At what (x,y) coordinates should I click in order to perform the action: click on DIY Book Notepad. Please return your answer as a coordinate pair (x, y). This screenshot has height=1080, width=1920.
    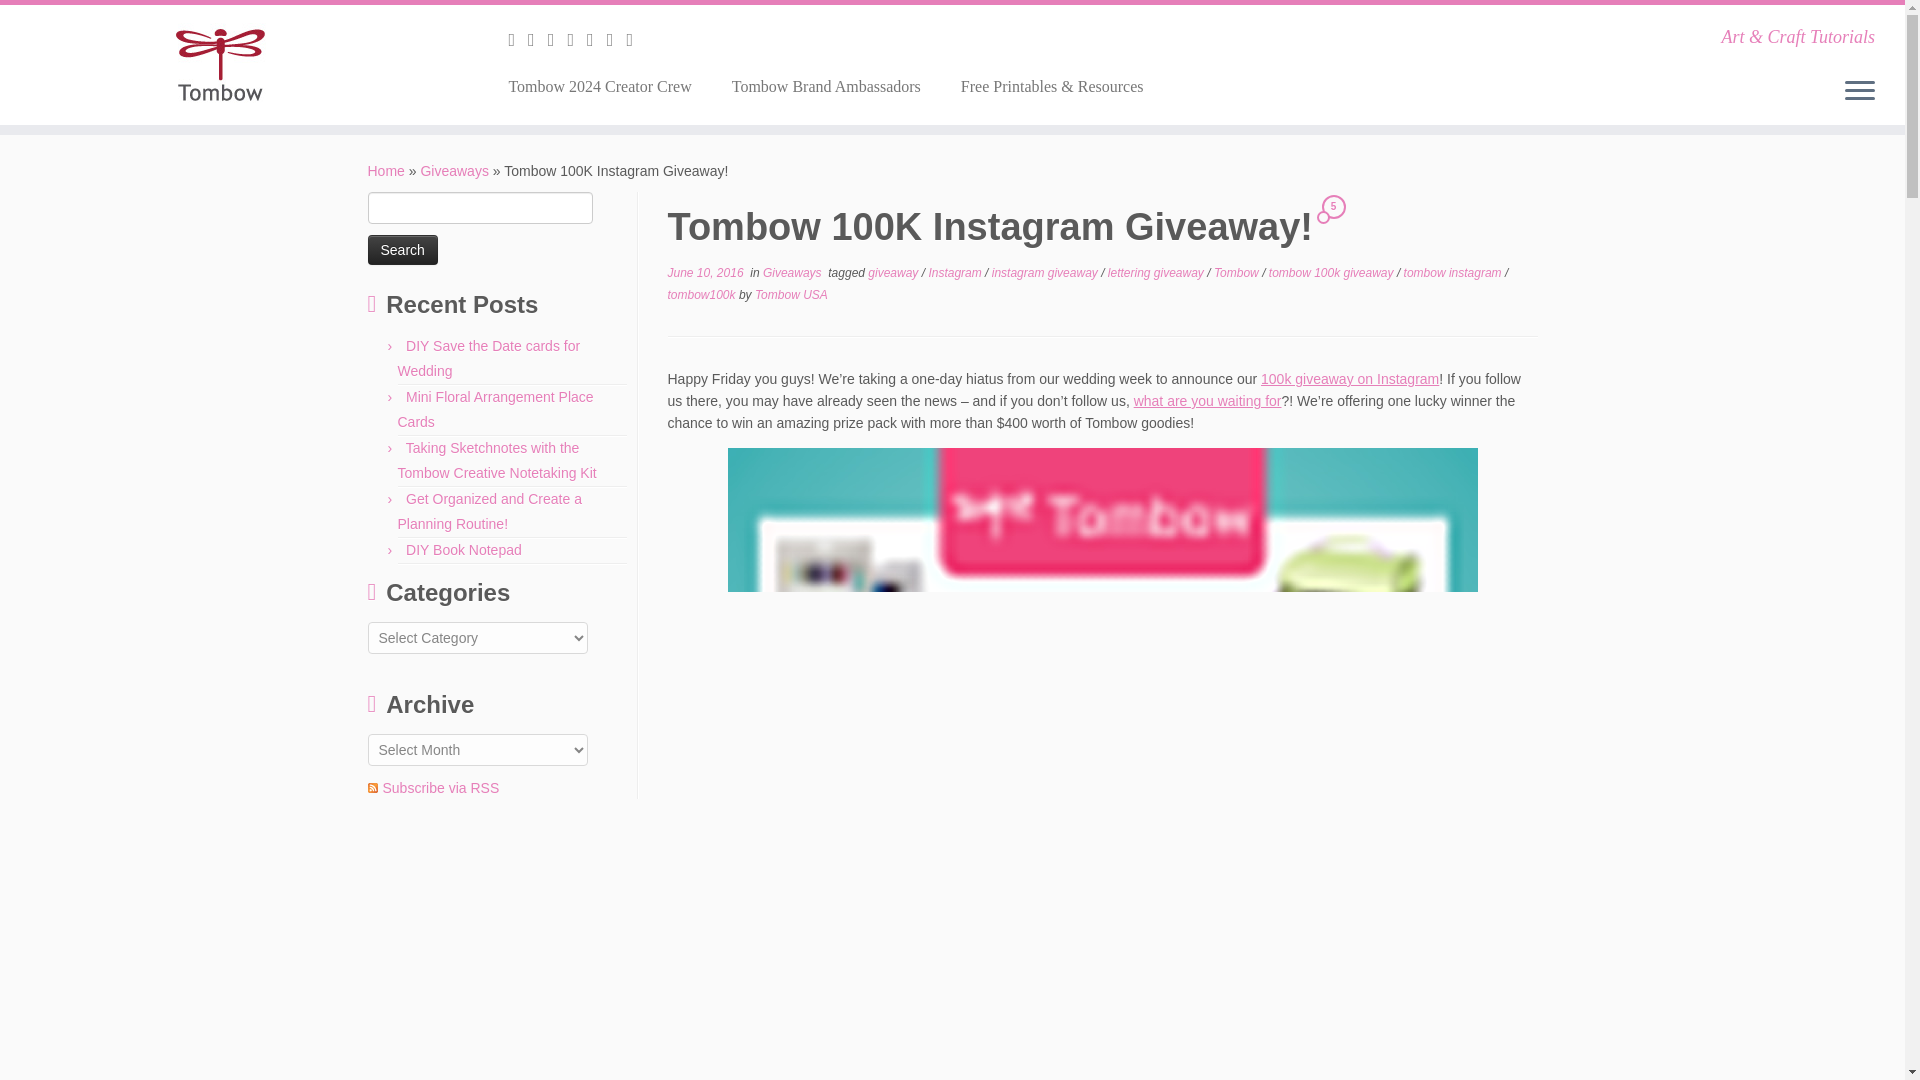
    Looking at the image, I should click on (464, 550).